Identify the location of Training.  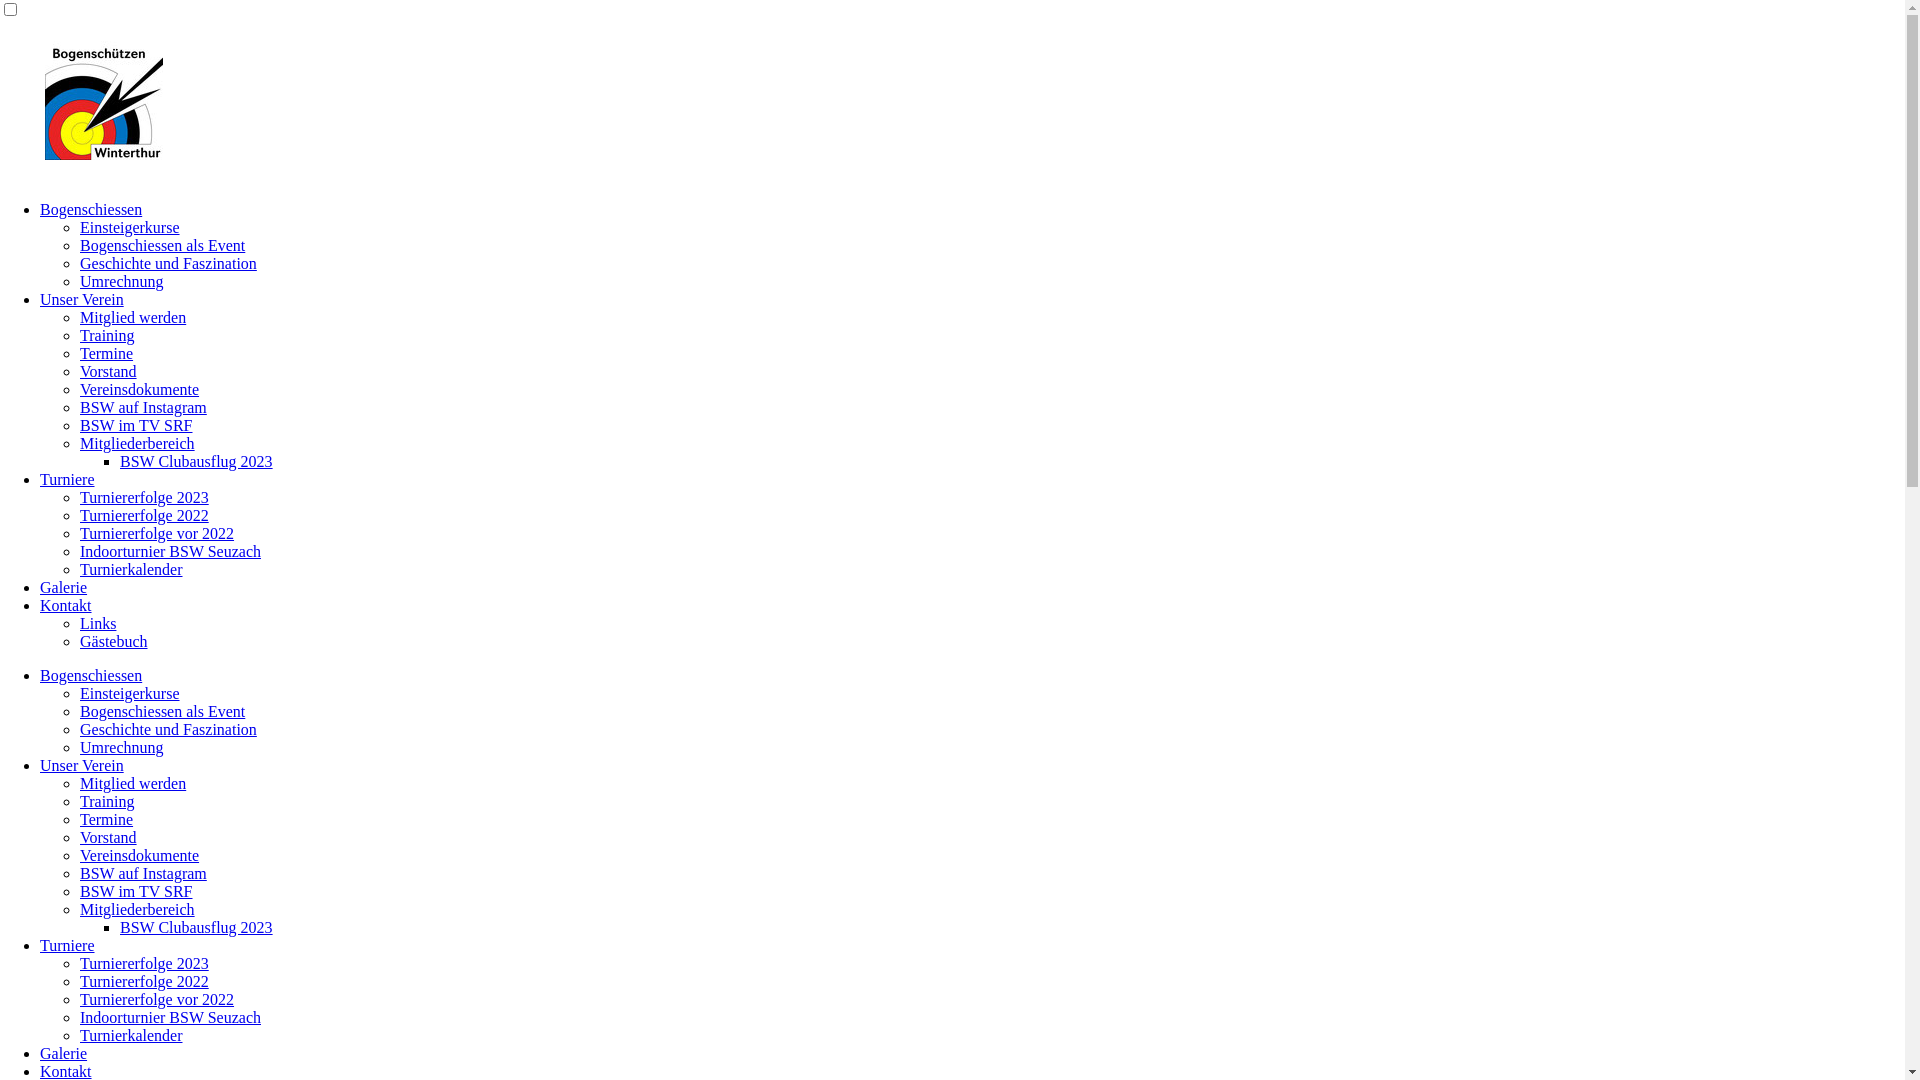
(108, 802).